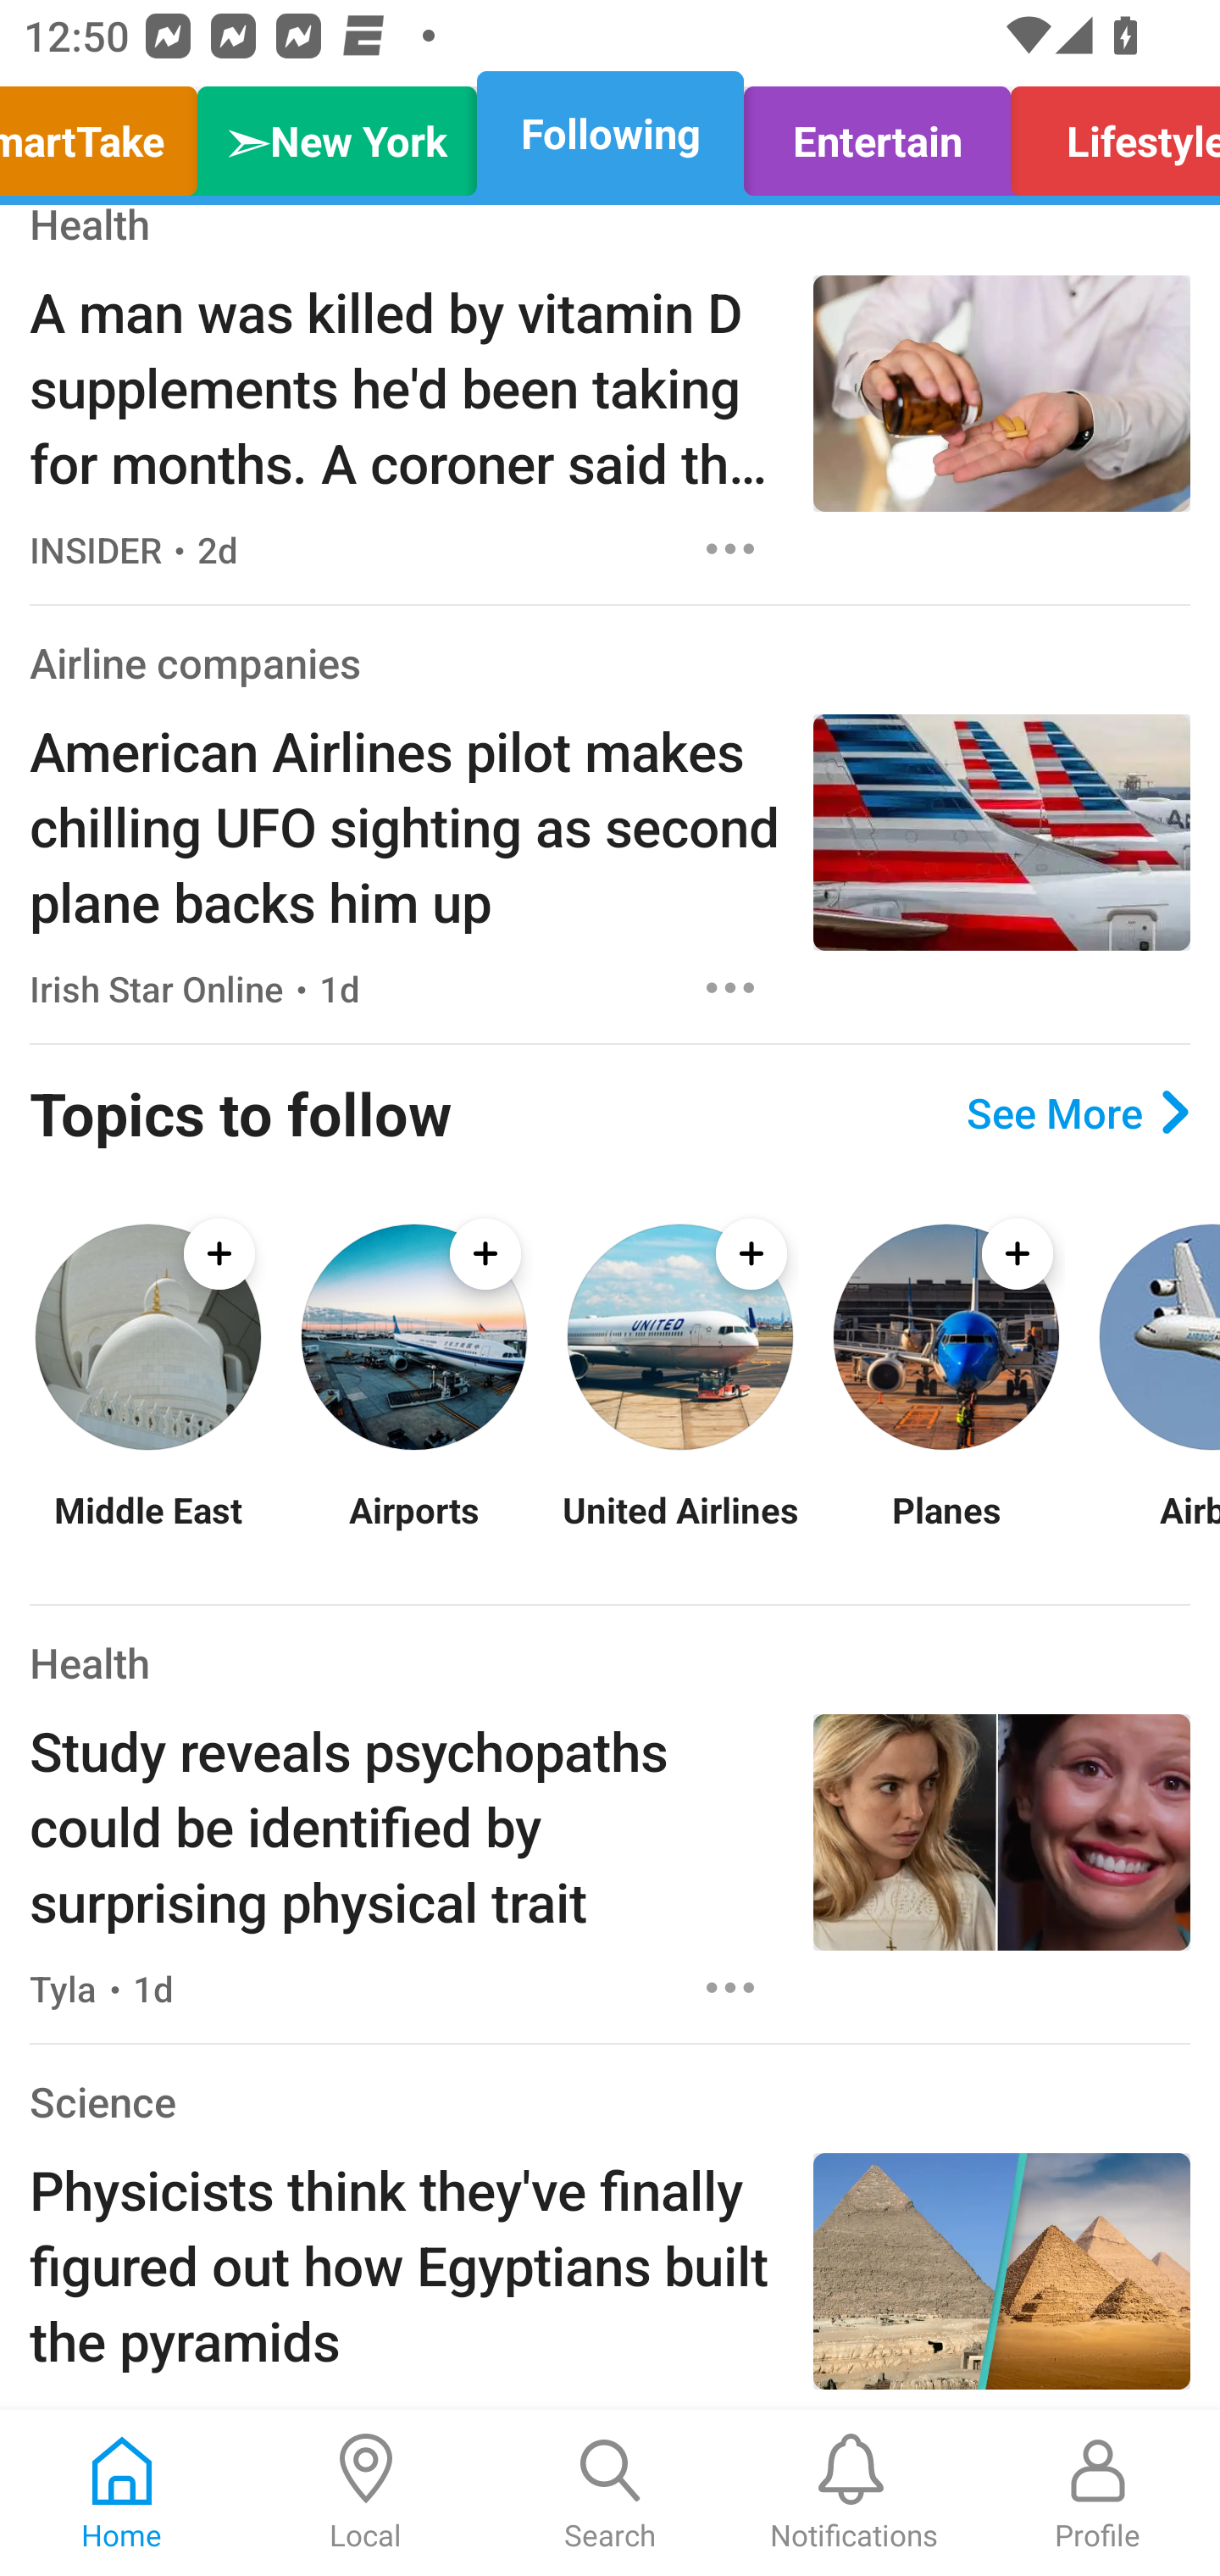 The image size is (1220, 2576). Describe the element at coordinates (945, 1531) in the screenshot. I see `Planes` at that location.